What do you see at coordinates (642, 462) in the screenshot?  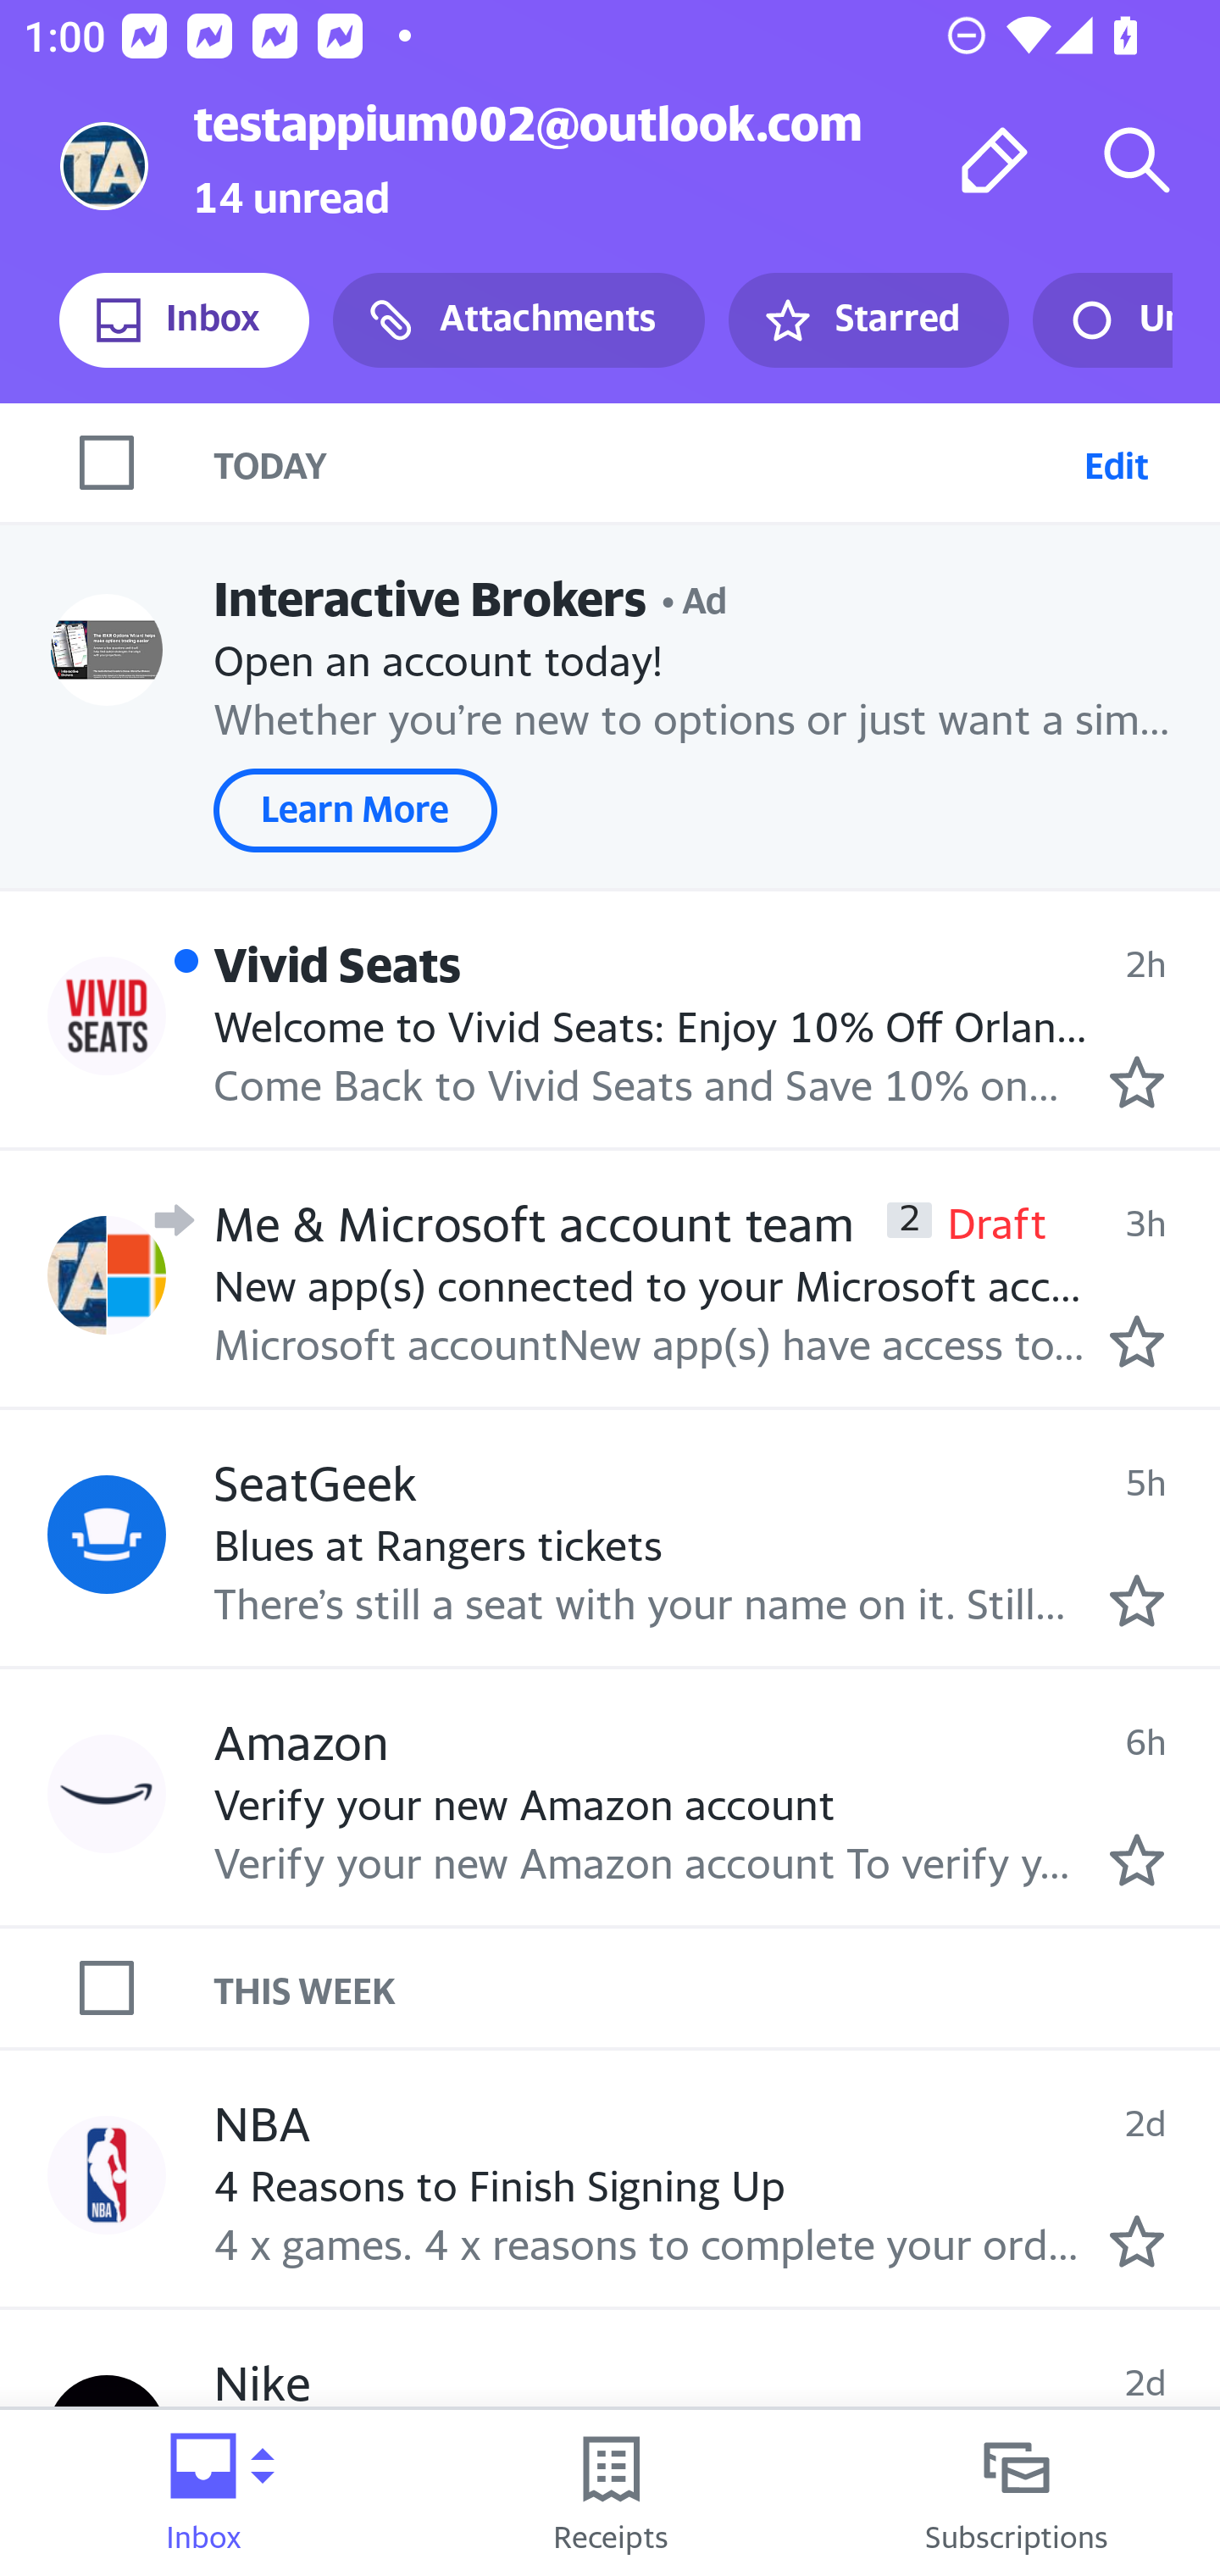 I see `TODAY` at bounding box center [642, 462].